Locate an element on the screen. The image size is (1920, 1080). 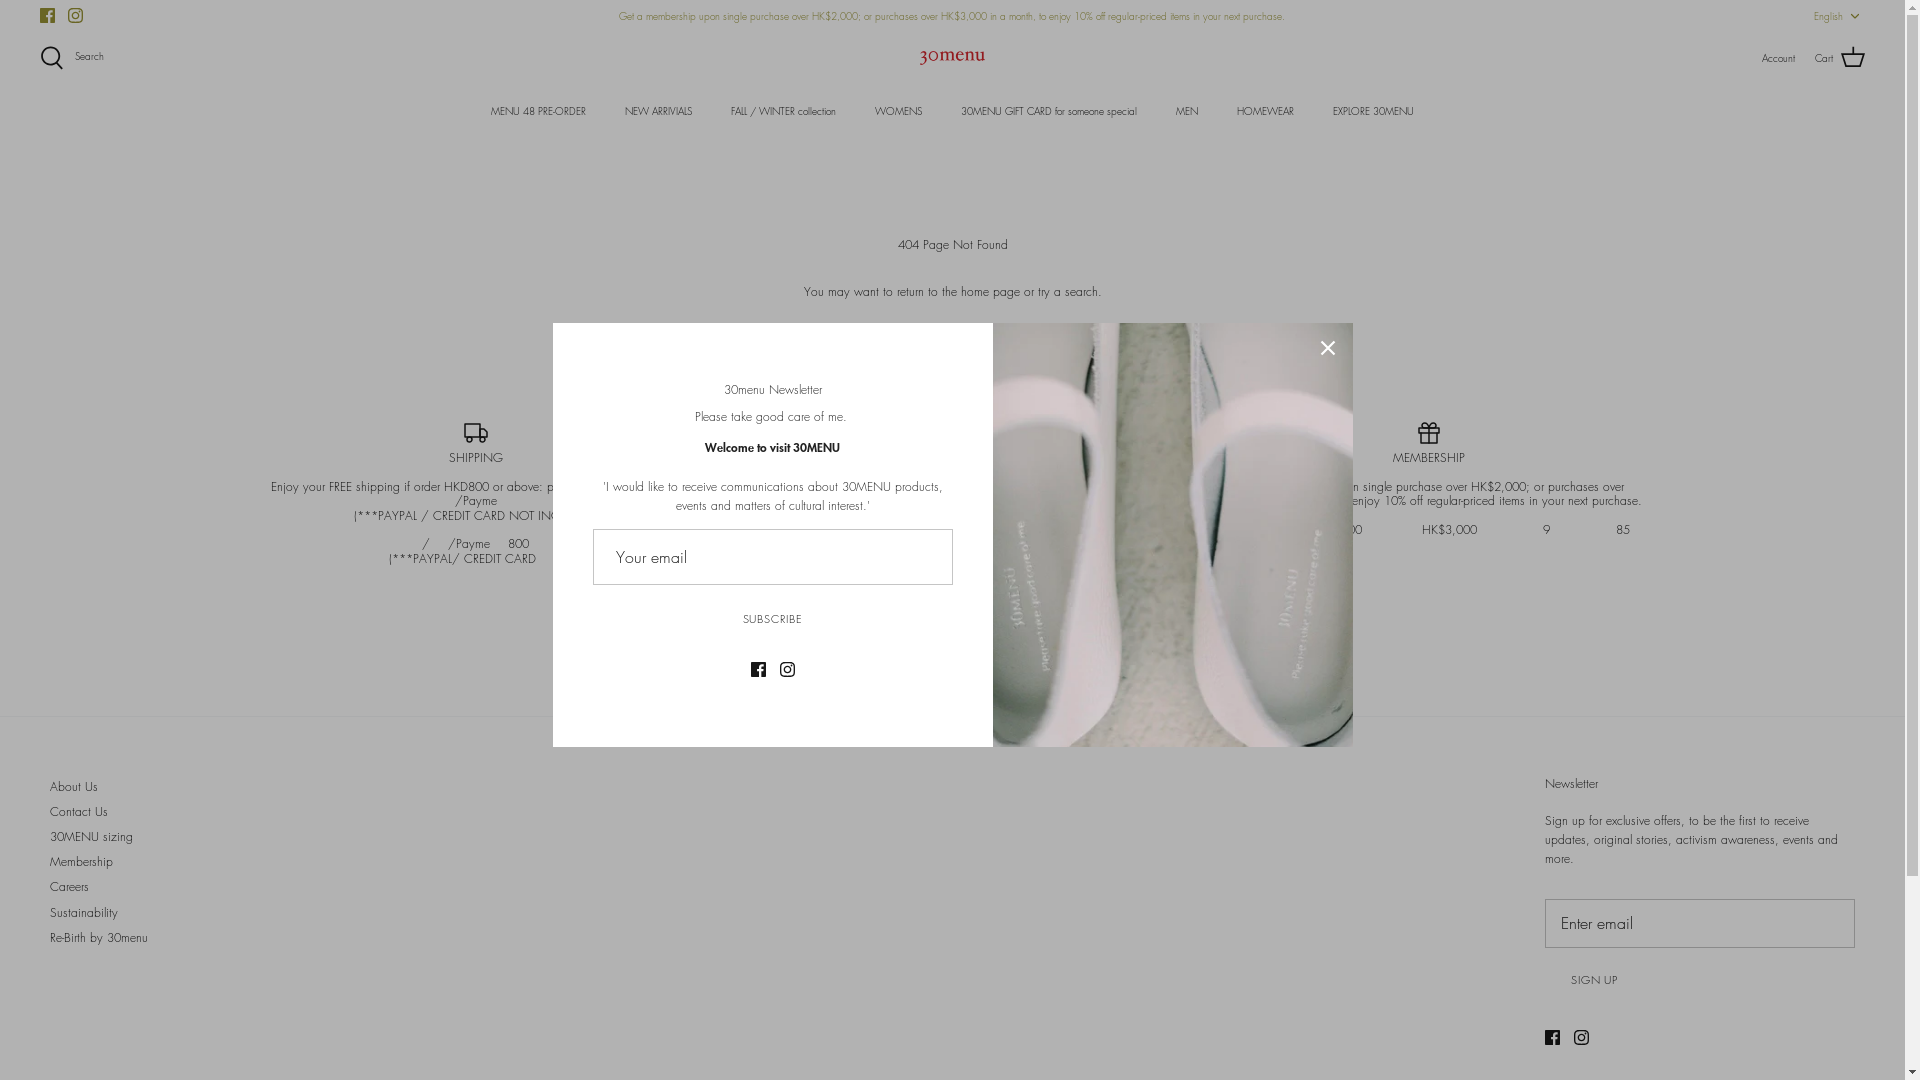
MENU 48 PRE-ORDER is located at coordinates (538, 112).